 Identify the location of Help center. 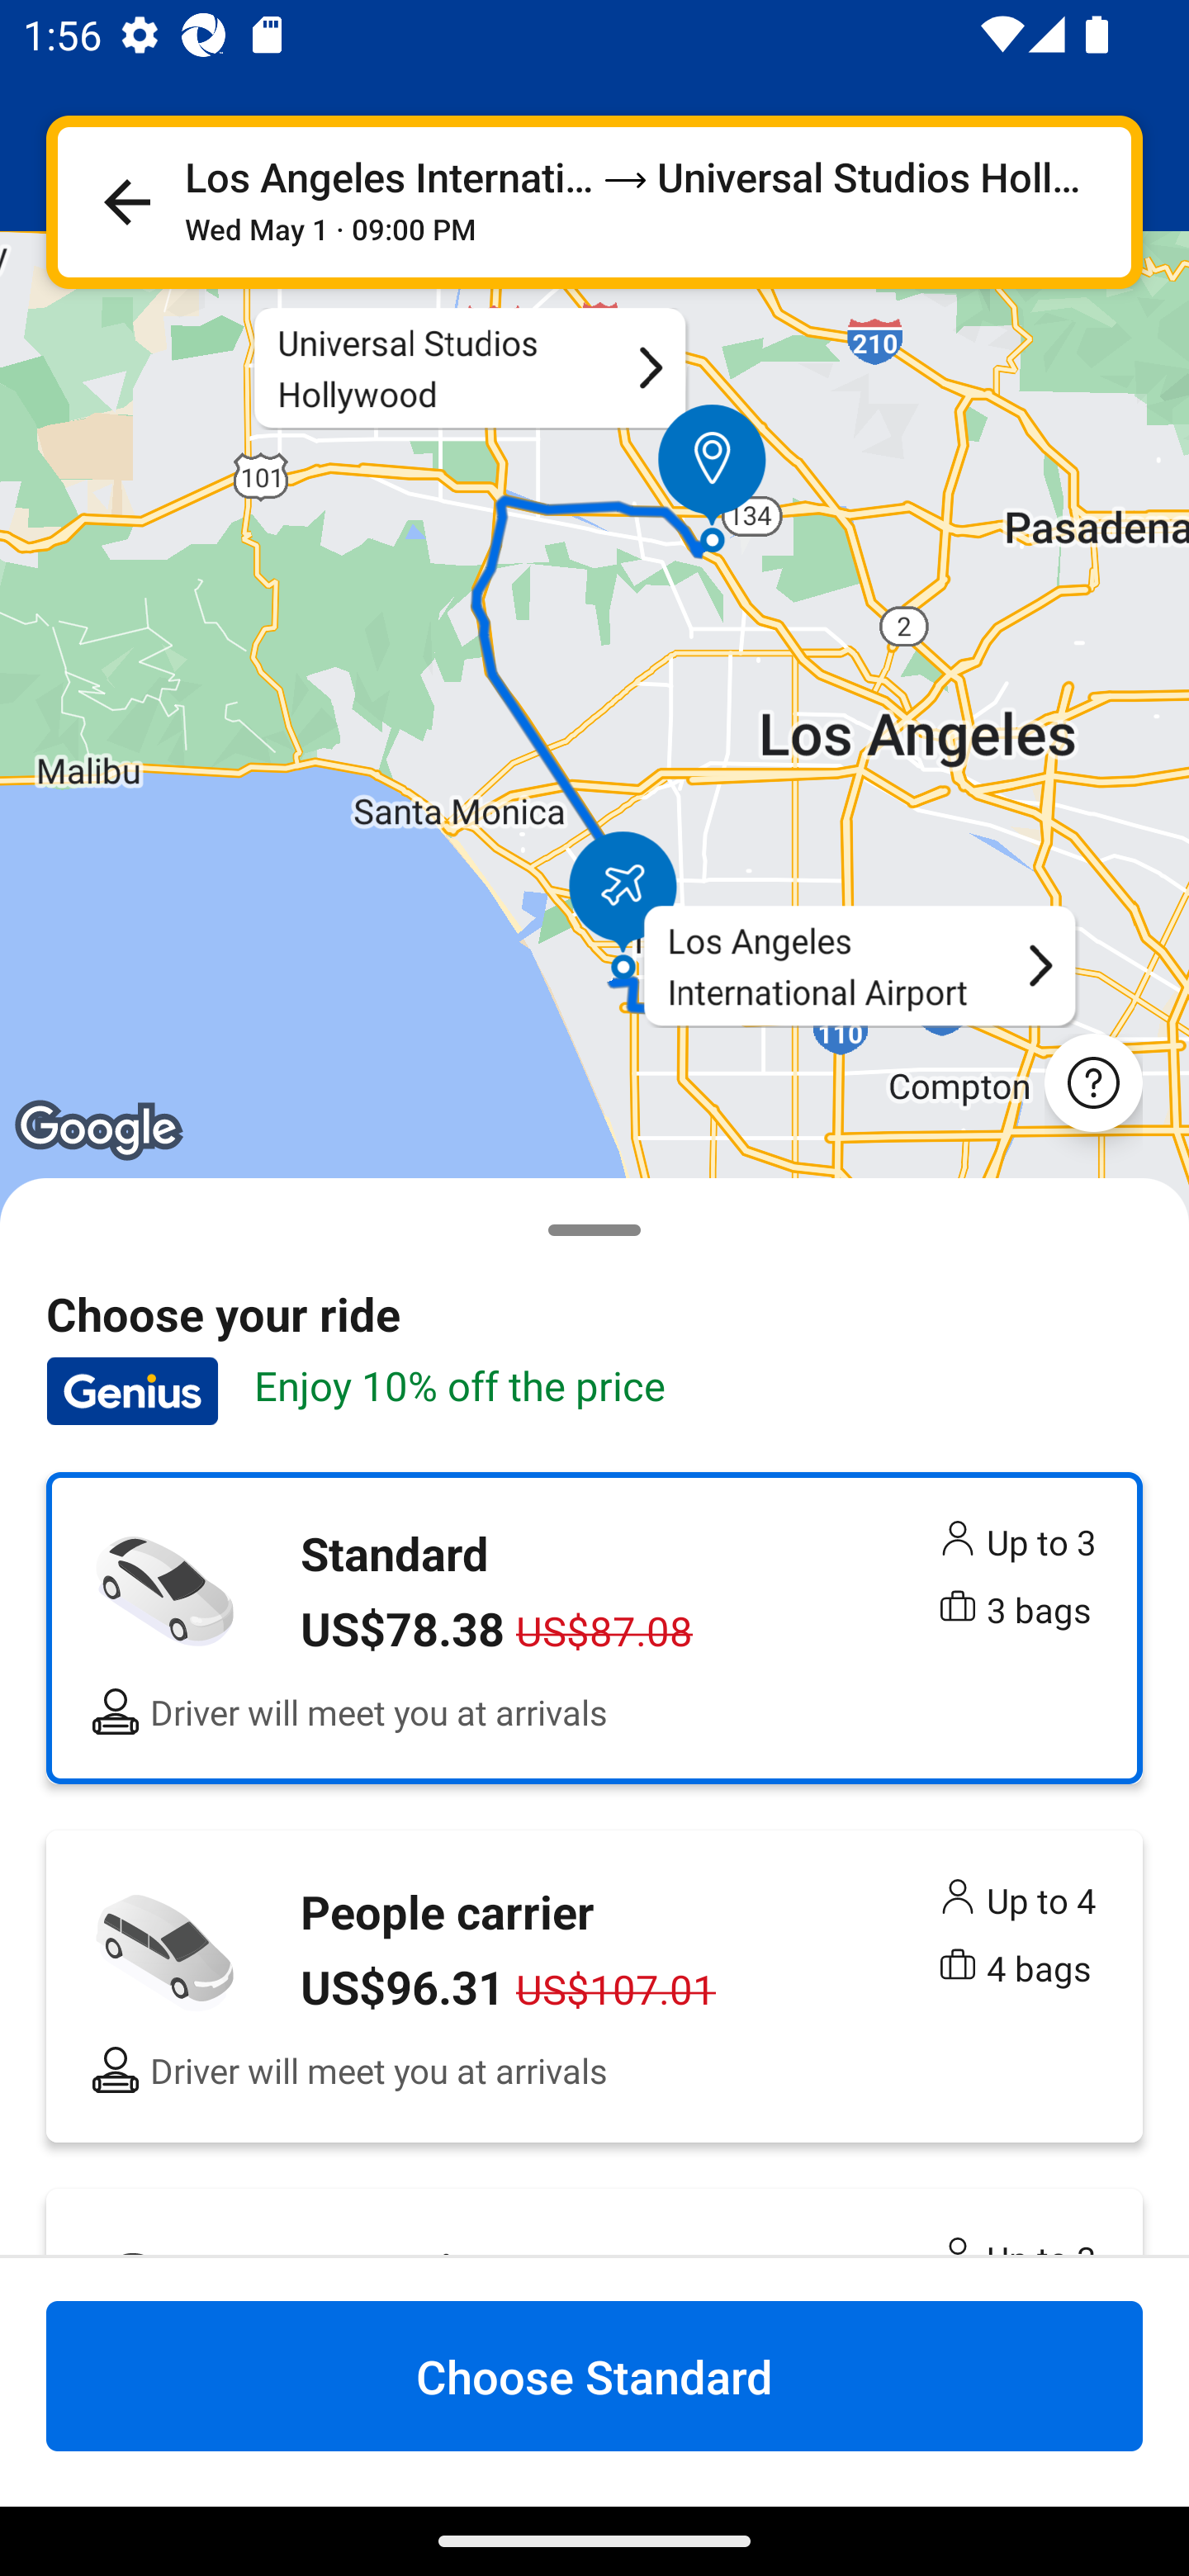
(1093, 1082).